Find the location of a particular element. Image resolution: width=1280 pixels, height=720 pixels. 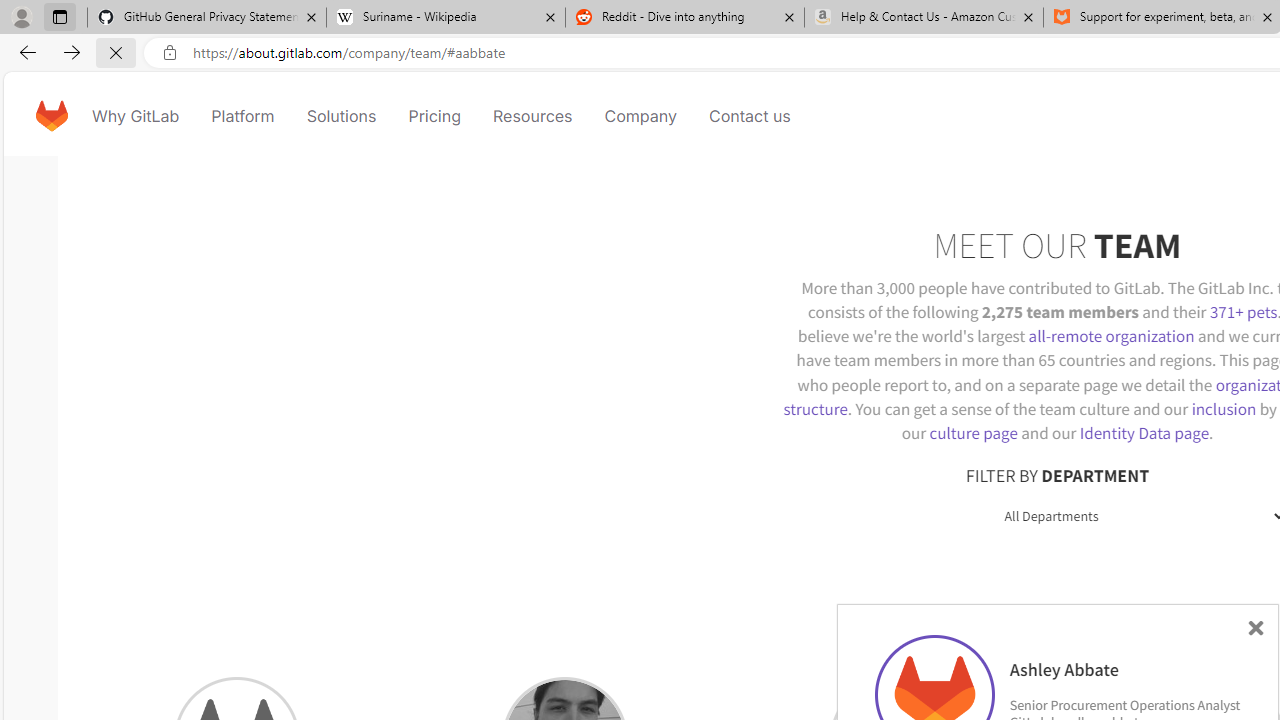

Contact us is located at coordinates (750, 116).